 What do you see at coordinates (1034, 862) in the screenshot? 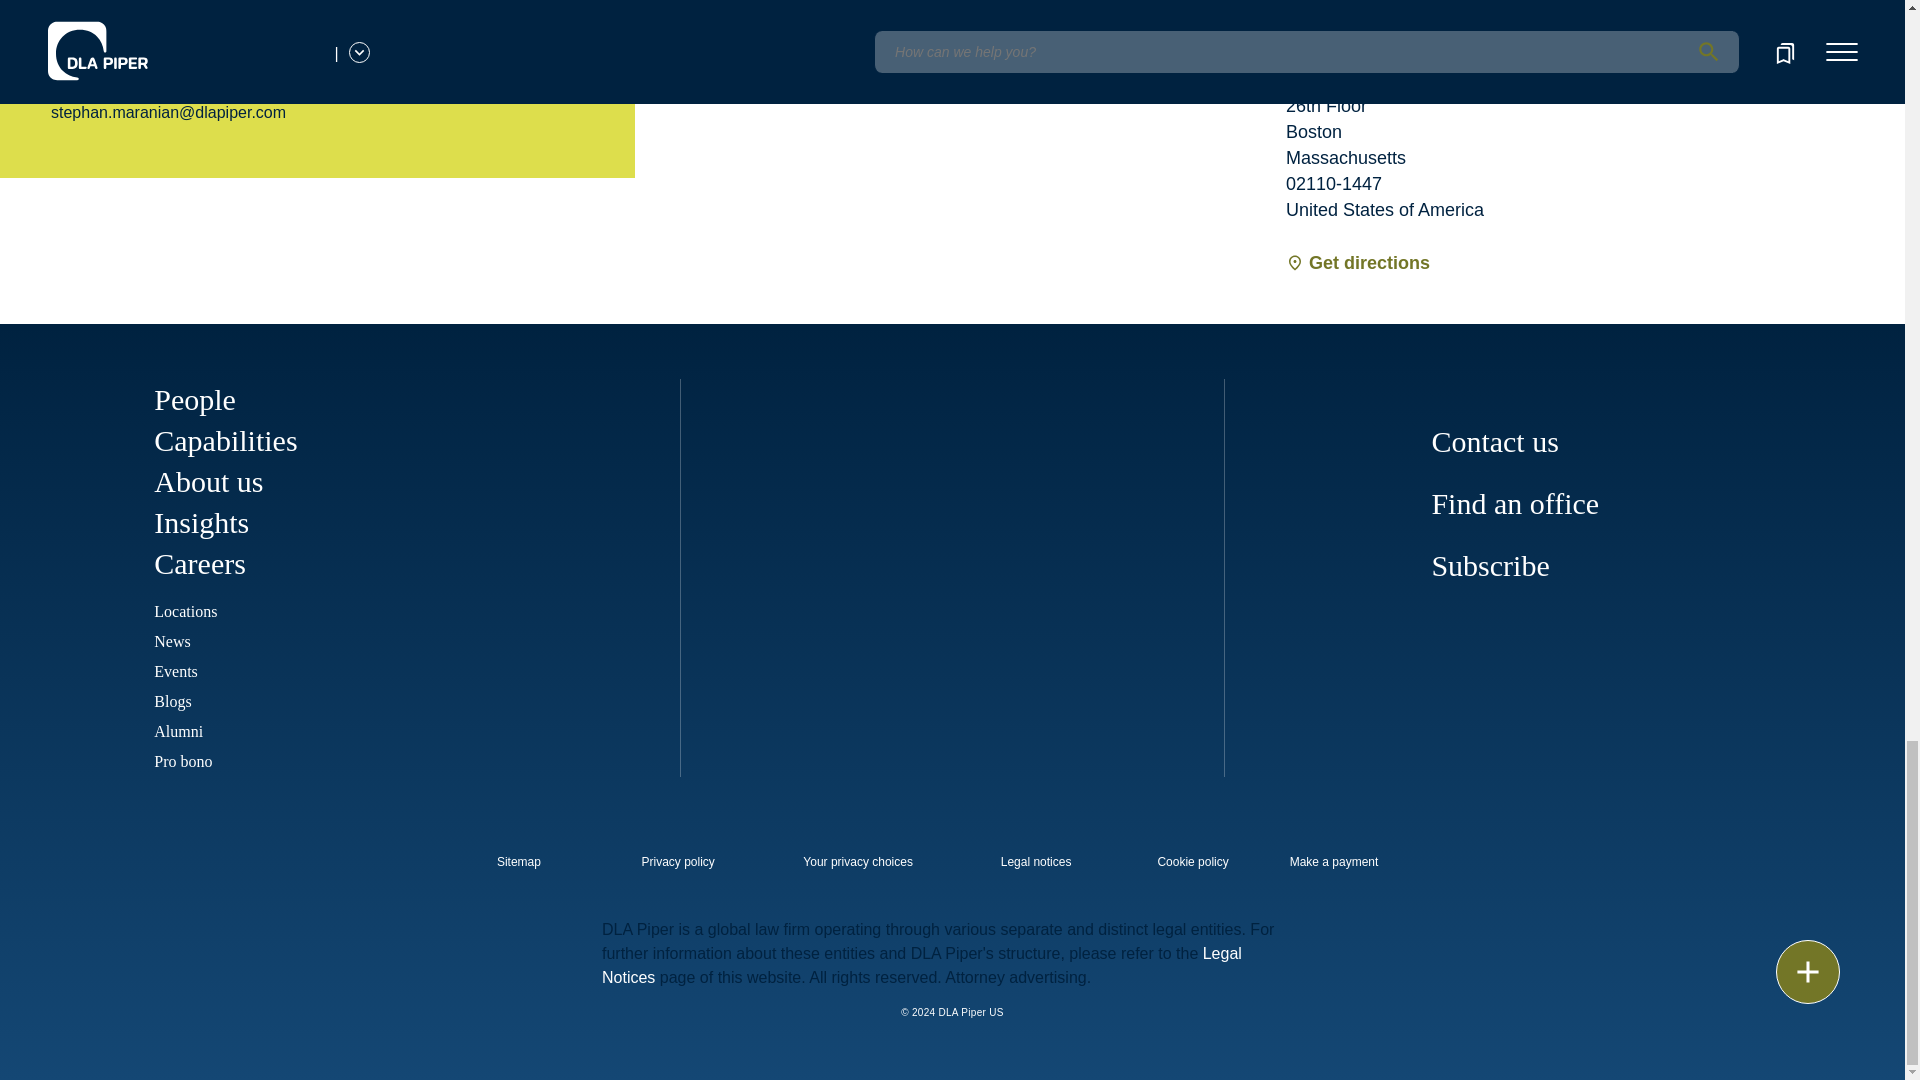
I see `internal` at bounding box center [1034, 862].